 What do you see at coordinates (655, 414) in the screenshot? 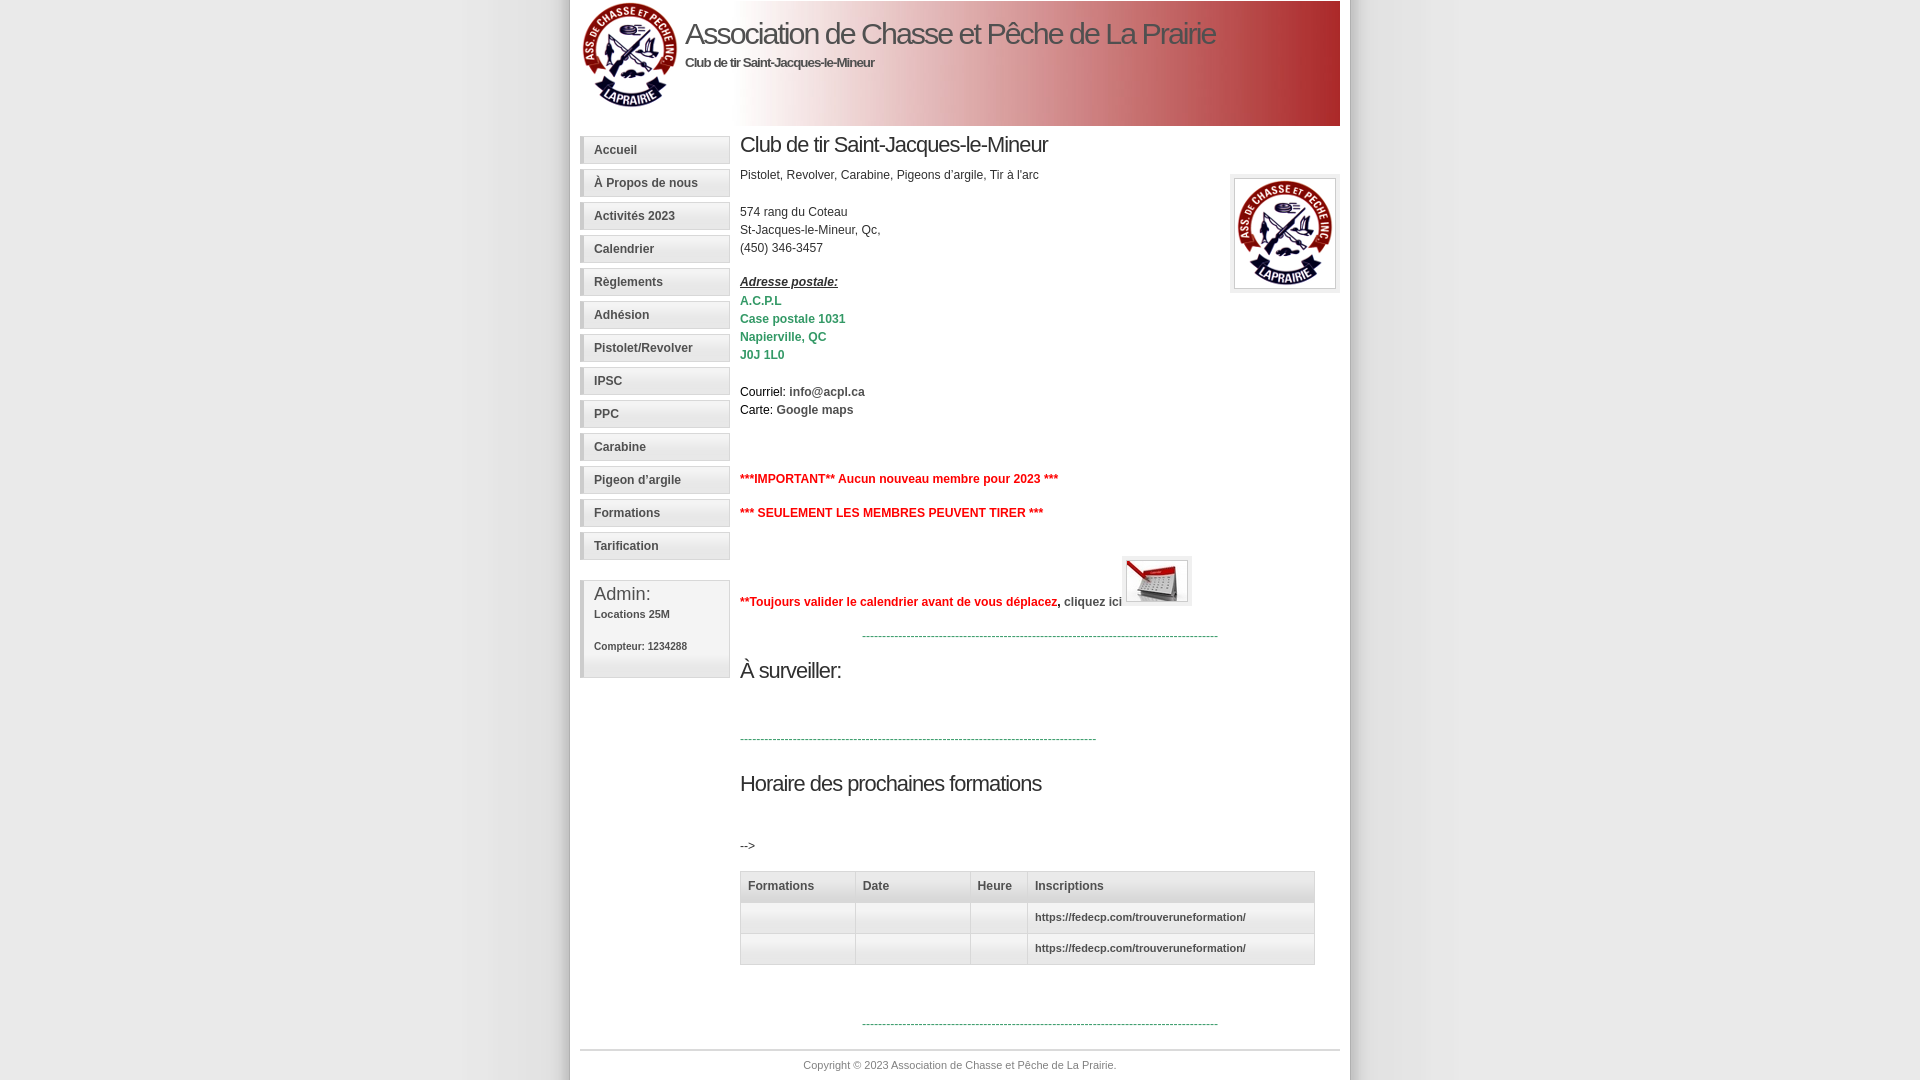
I see `PPC` at bounding box center [655, 414].